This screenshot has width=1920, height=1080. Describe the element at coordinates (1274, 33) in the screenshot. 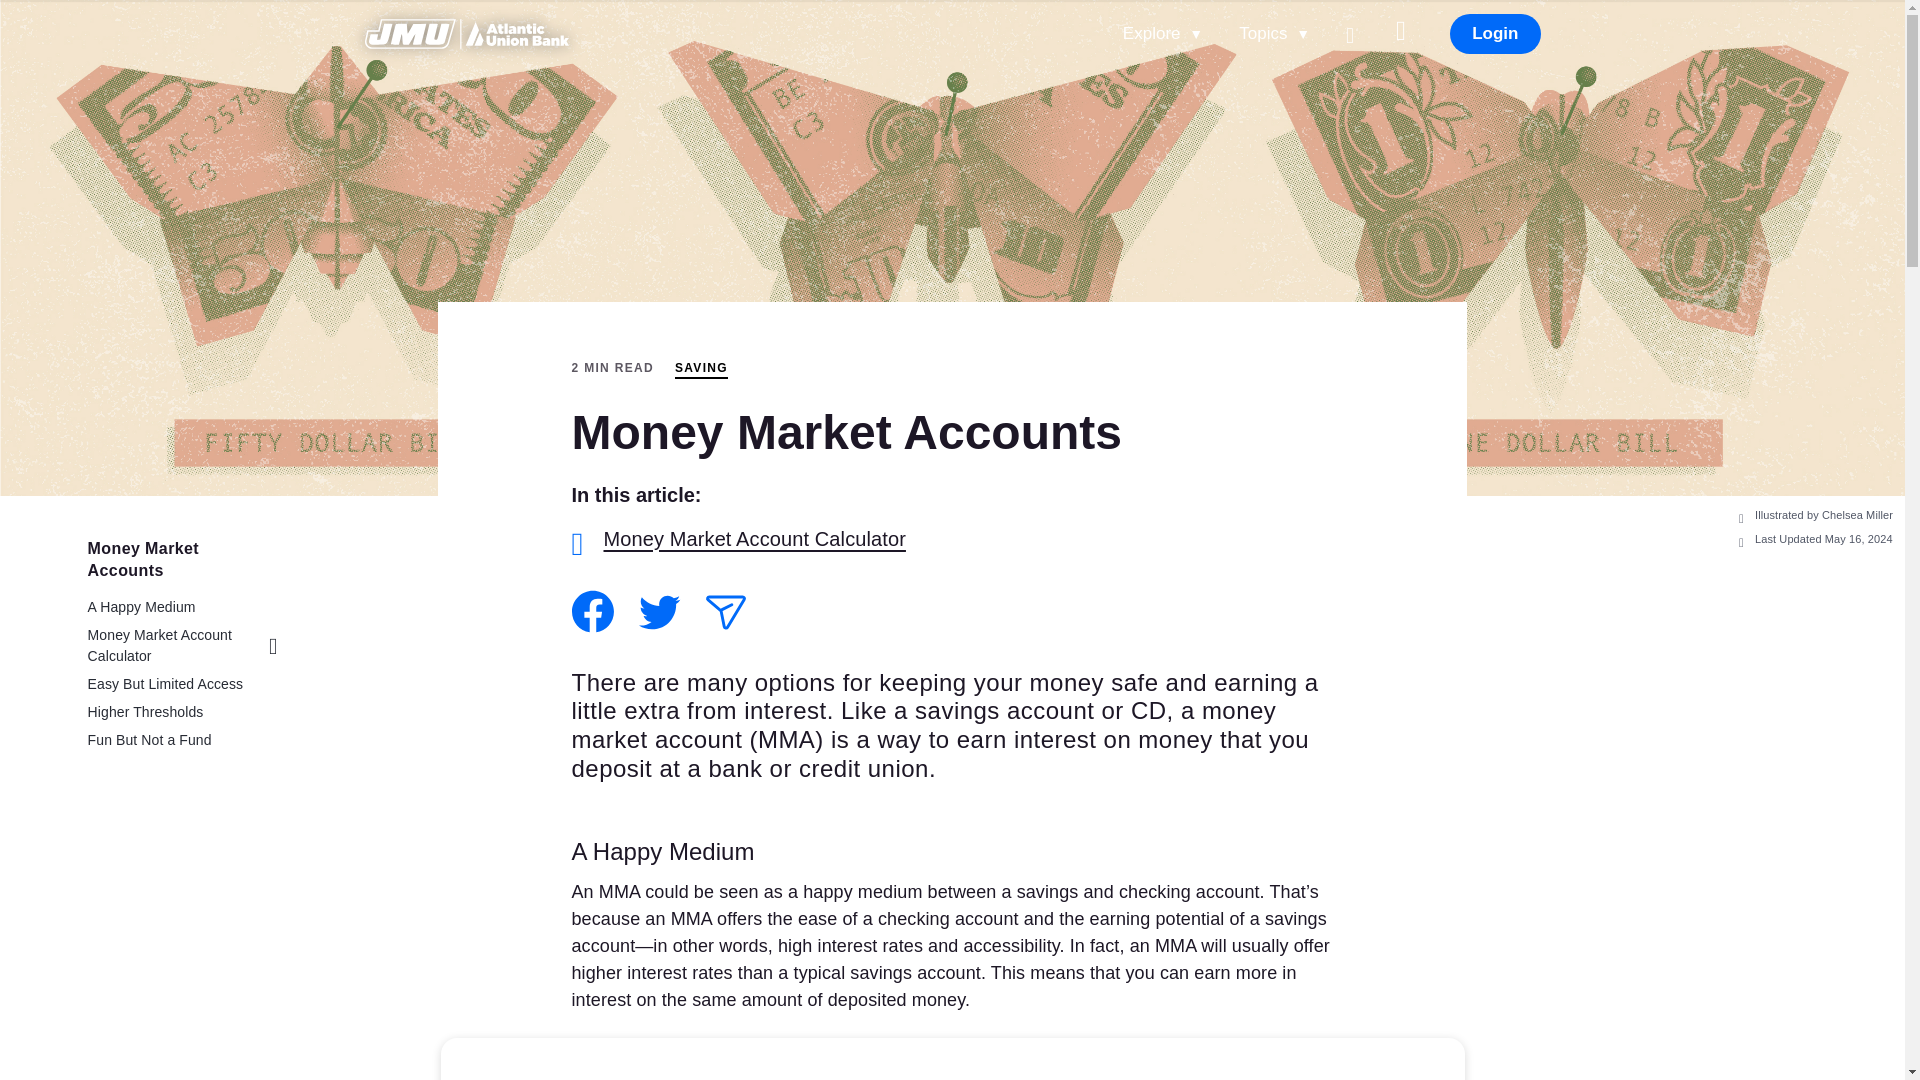

I see `Topics` at that location.